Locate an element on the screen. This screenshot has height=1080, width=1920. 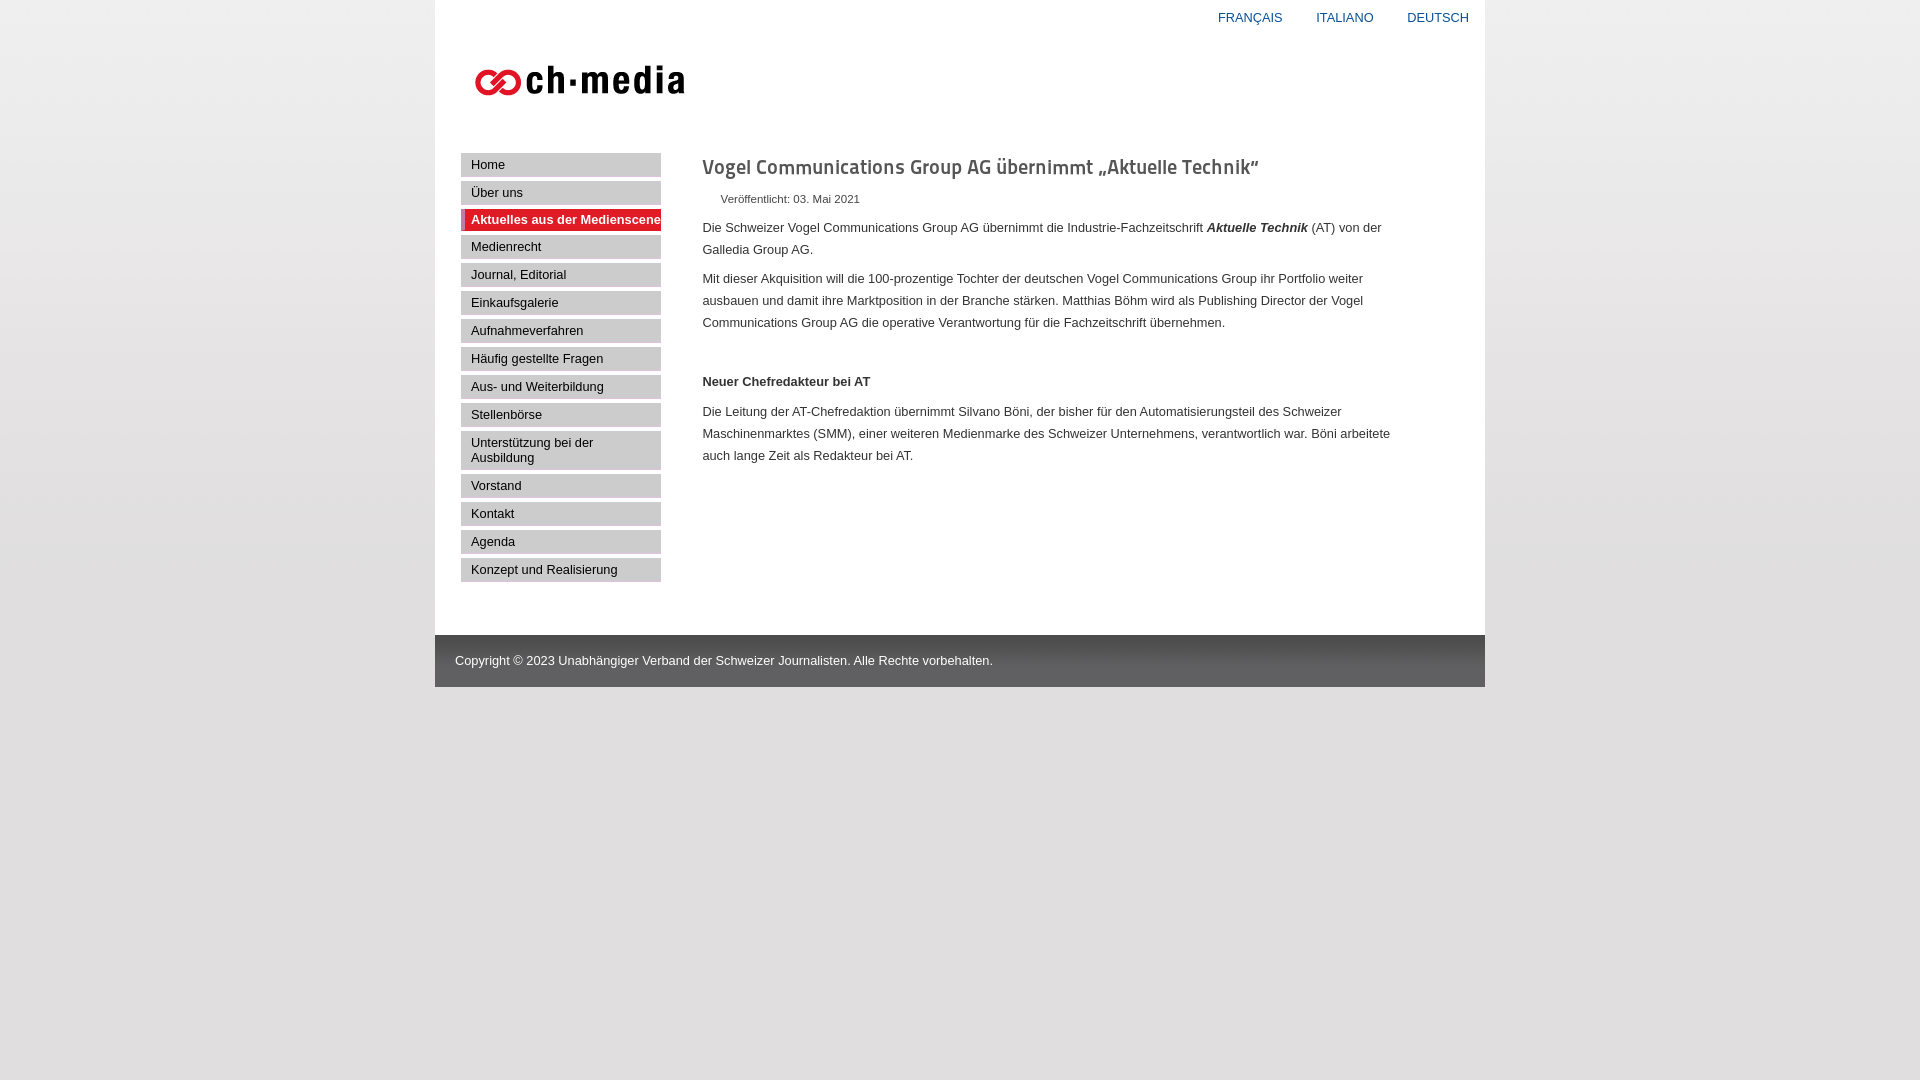
Medienrecht is located at coordinates (561, 247).